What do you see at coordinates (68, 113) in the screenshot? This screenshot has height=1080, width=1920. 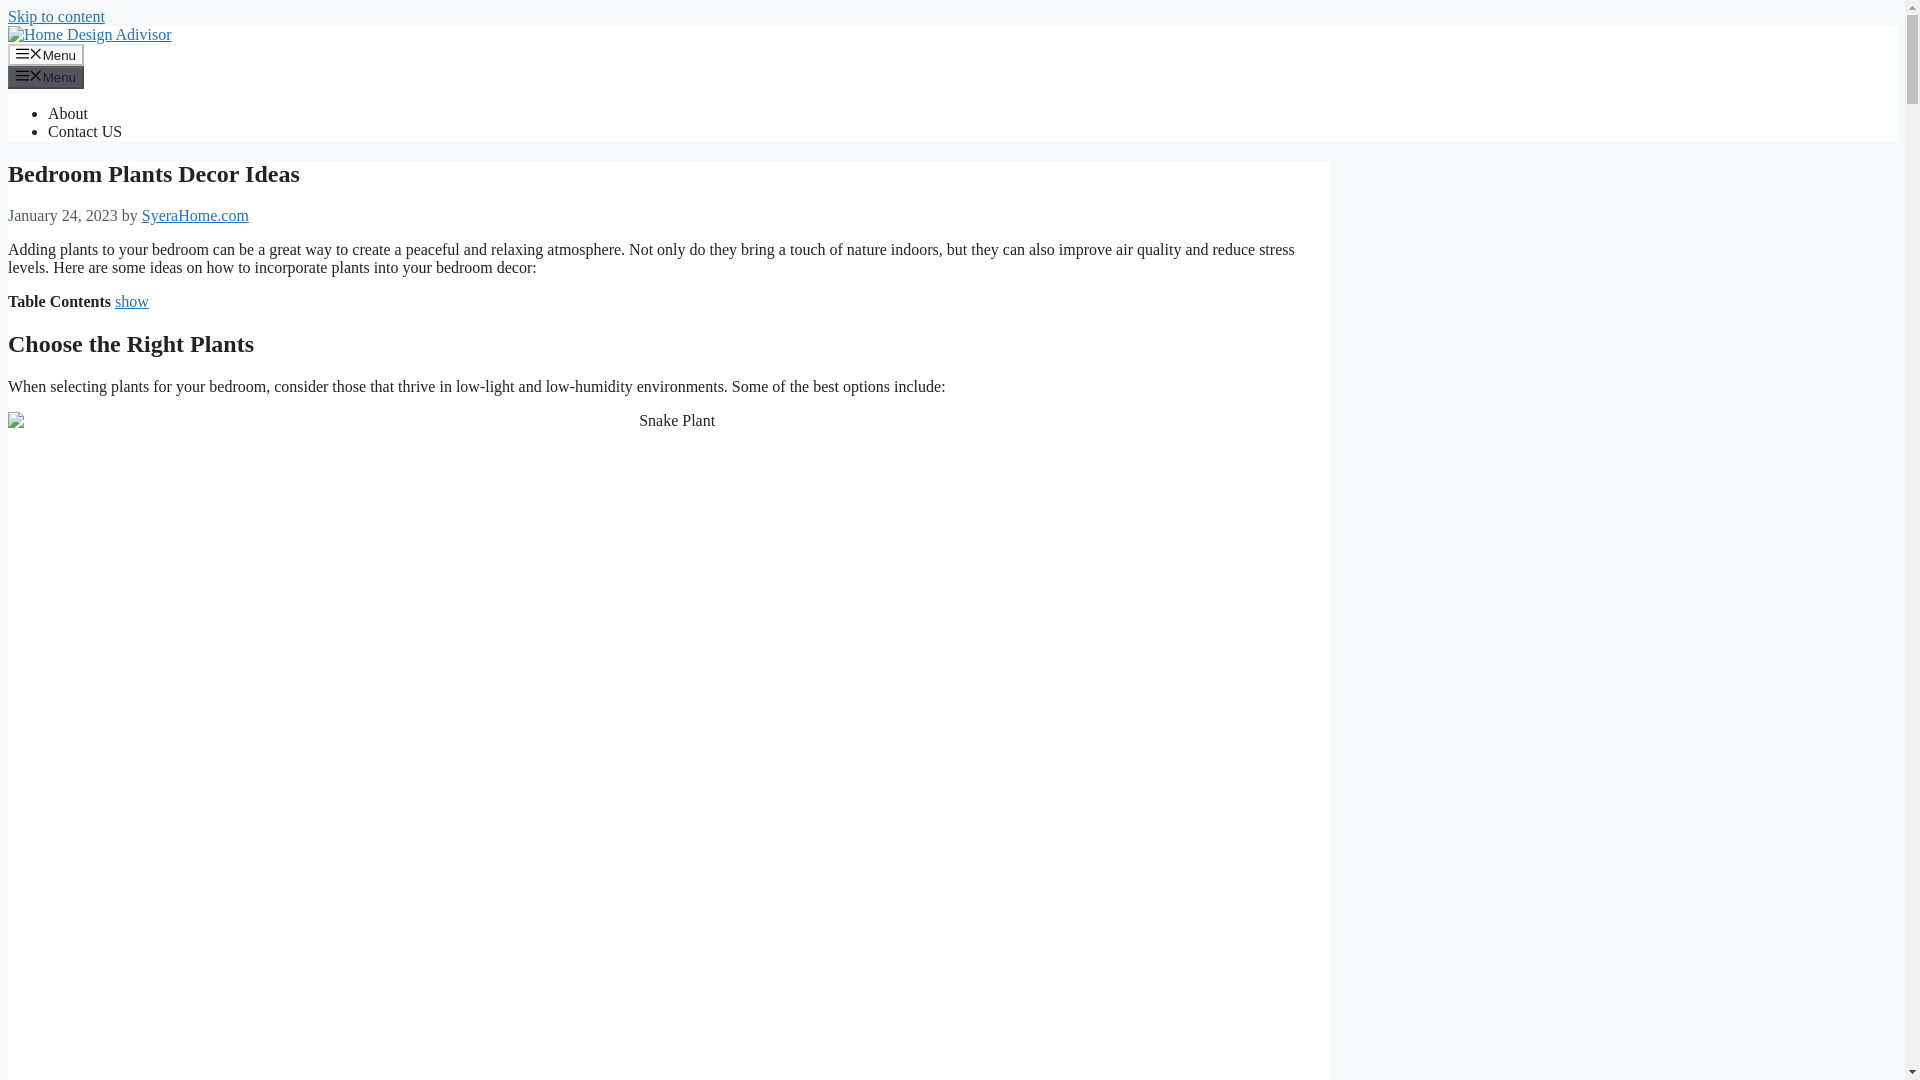 I see `About` at bounding box center [68, 113].